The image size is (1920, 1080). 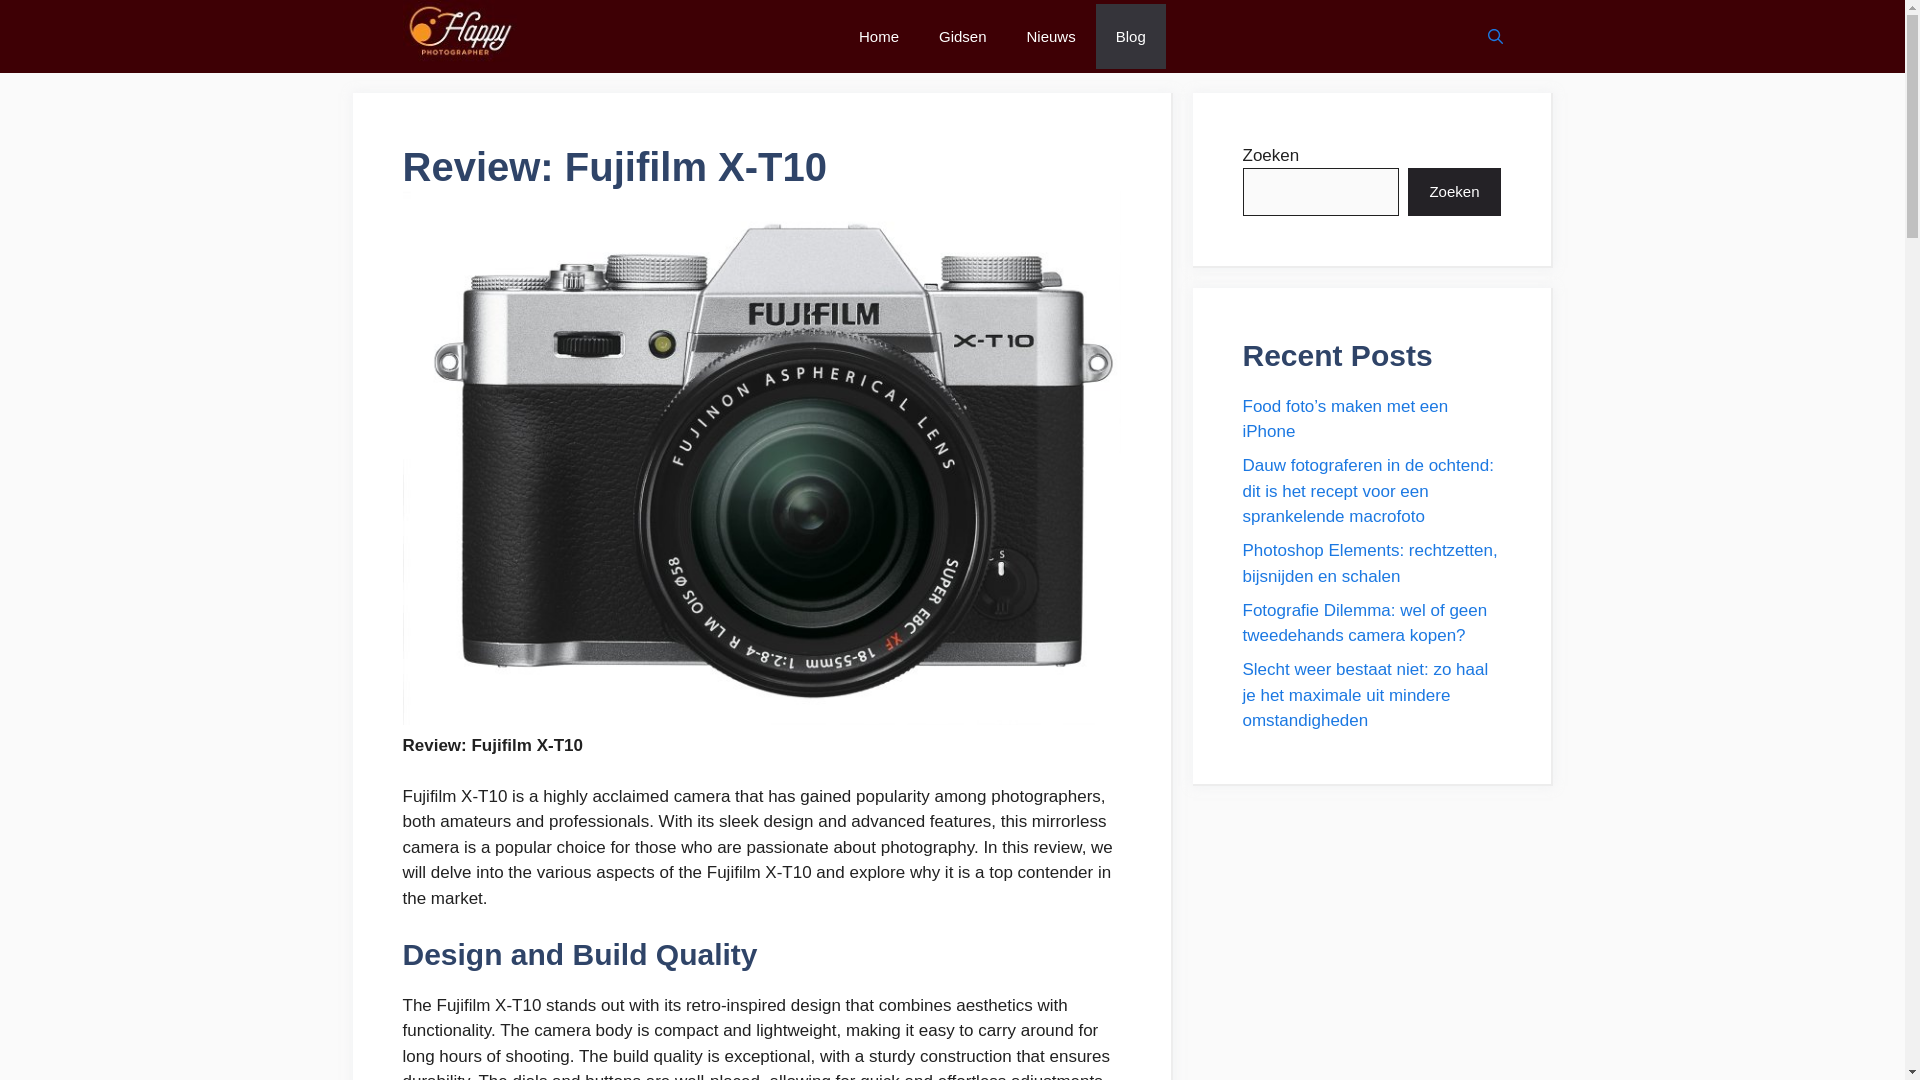 What do you see at coordinates (1364, 622) in the screenshot?
I see `Fotografie Dilemma: wel of geen tweedehands camera kopen?` at bounding box center [1364, 622].